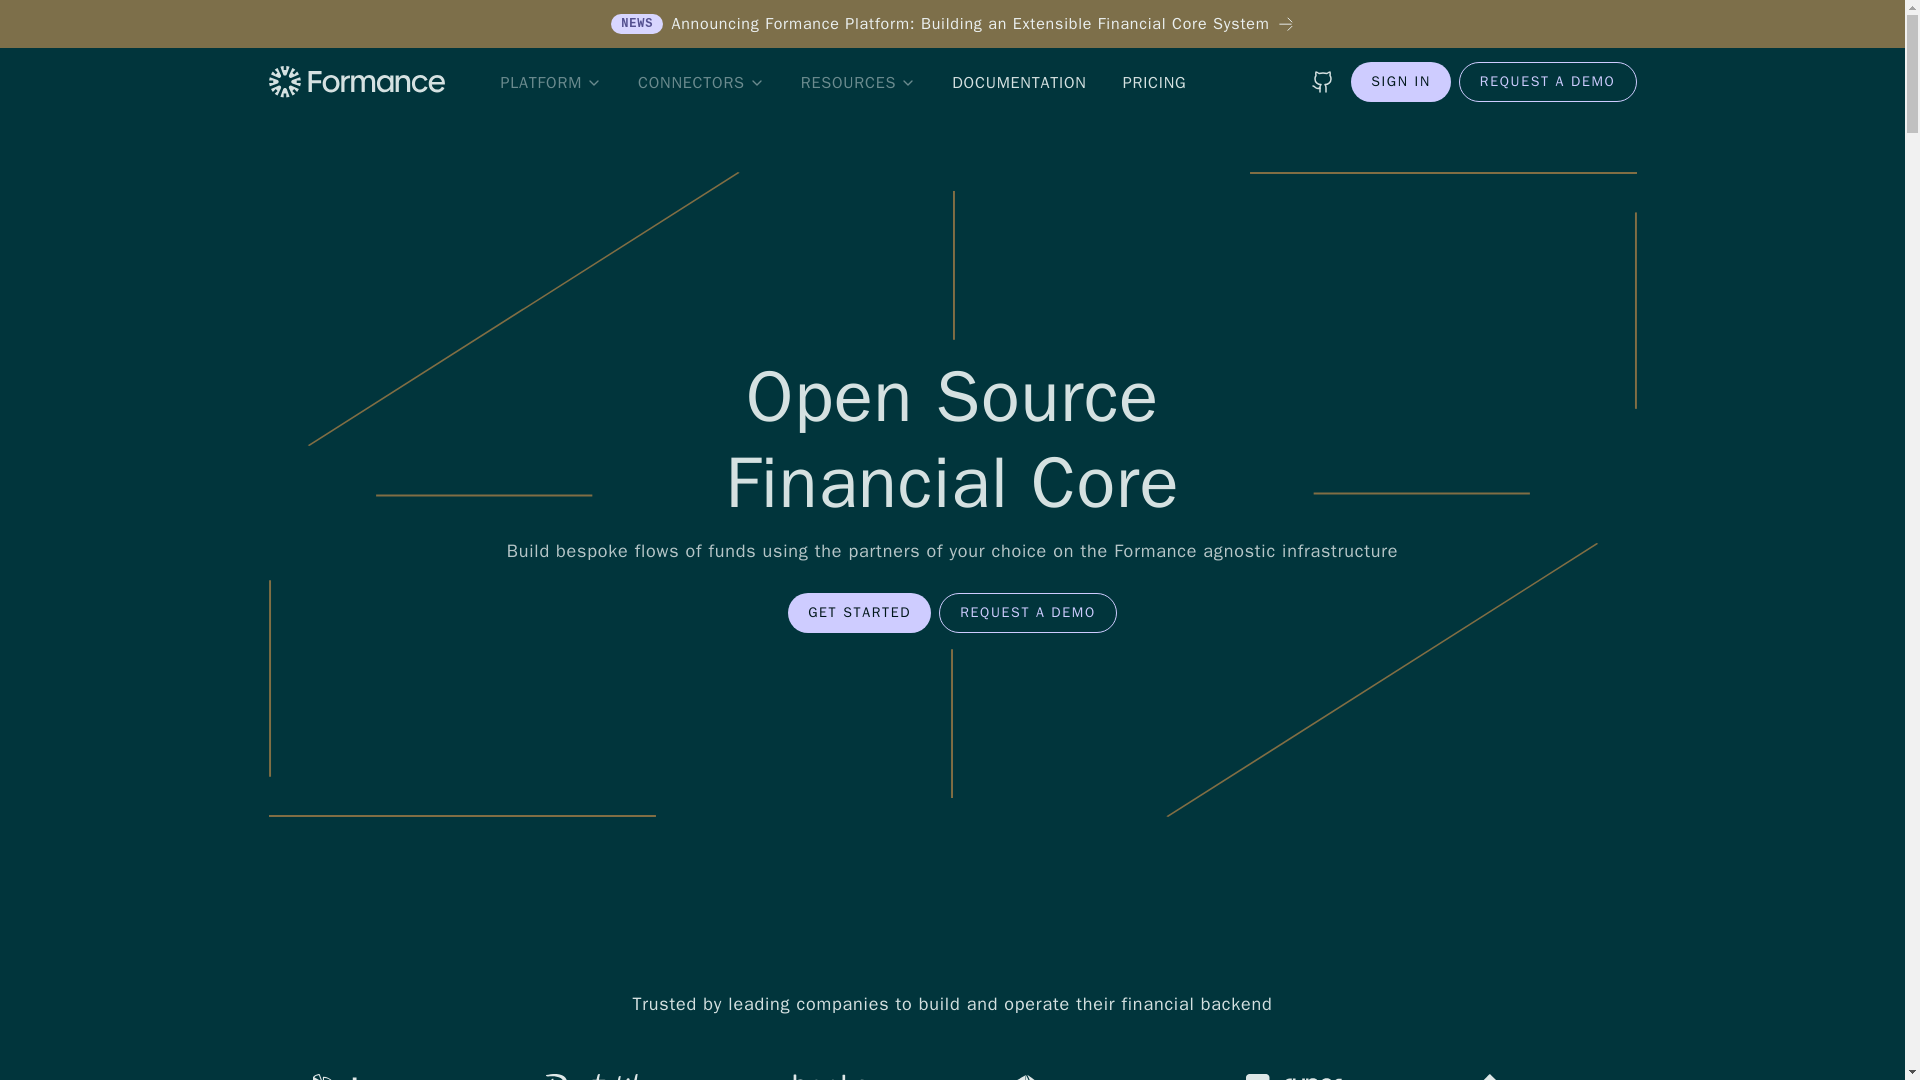  I want to click on REQUEST A DEMO, so click(1548, 81).